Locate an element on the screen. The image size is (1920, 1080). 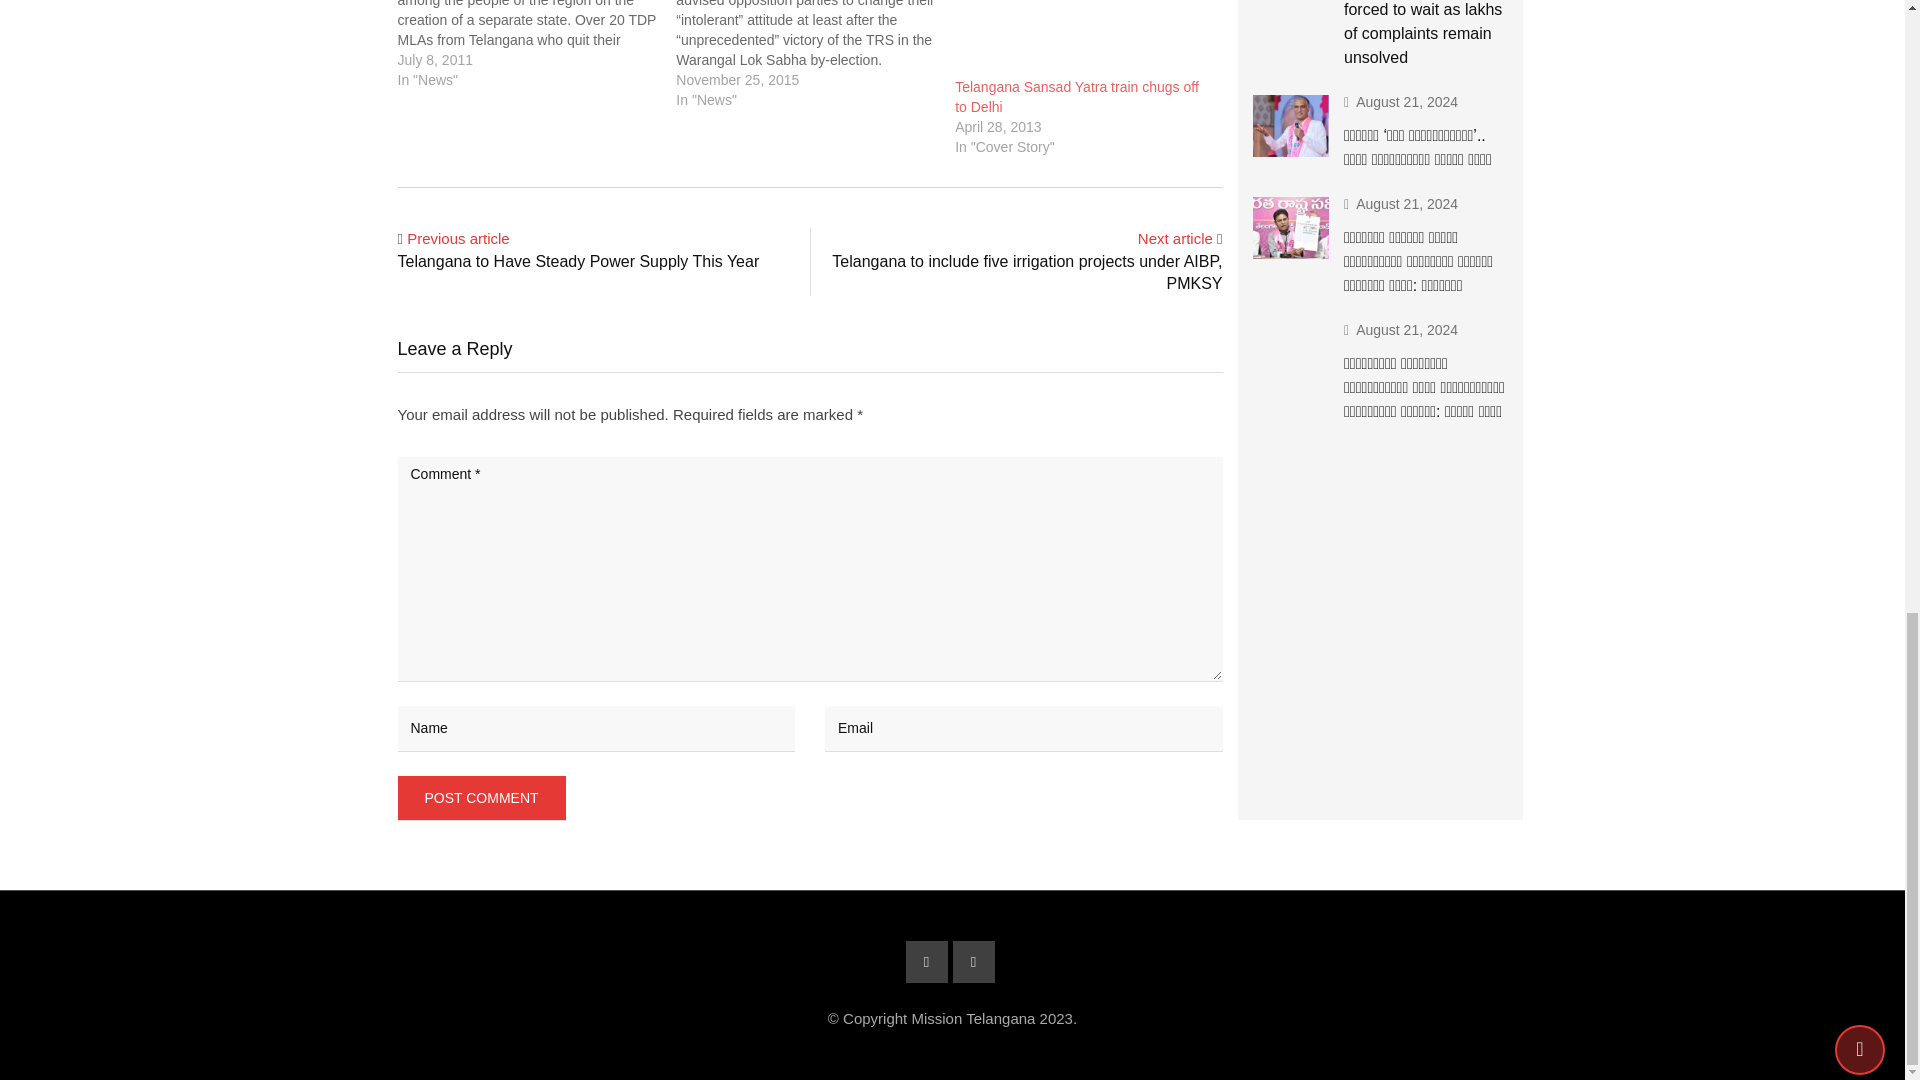
Telugu Desam Leaders Begin Bus Yatra is located at coordinates (537, 44).